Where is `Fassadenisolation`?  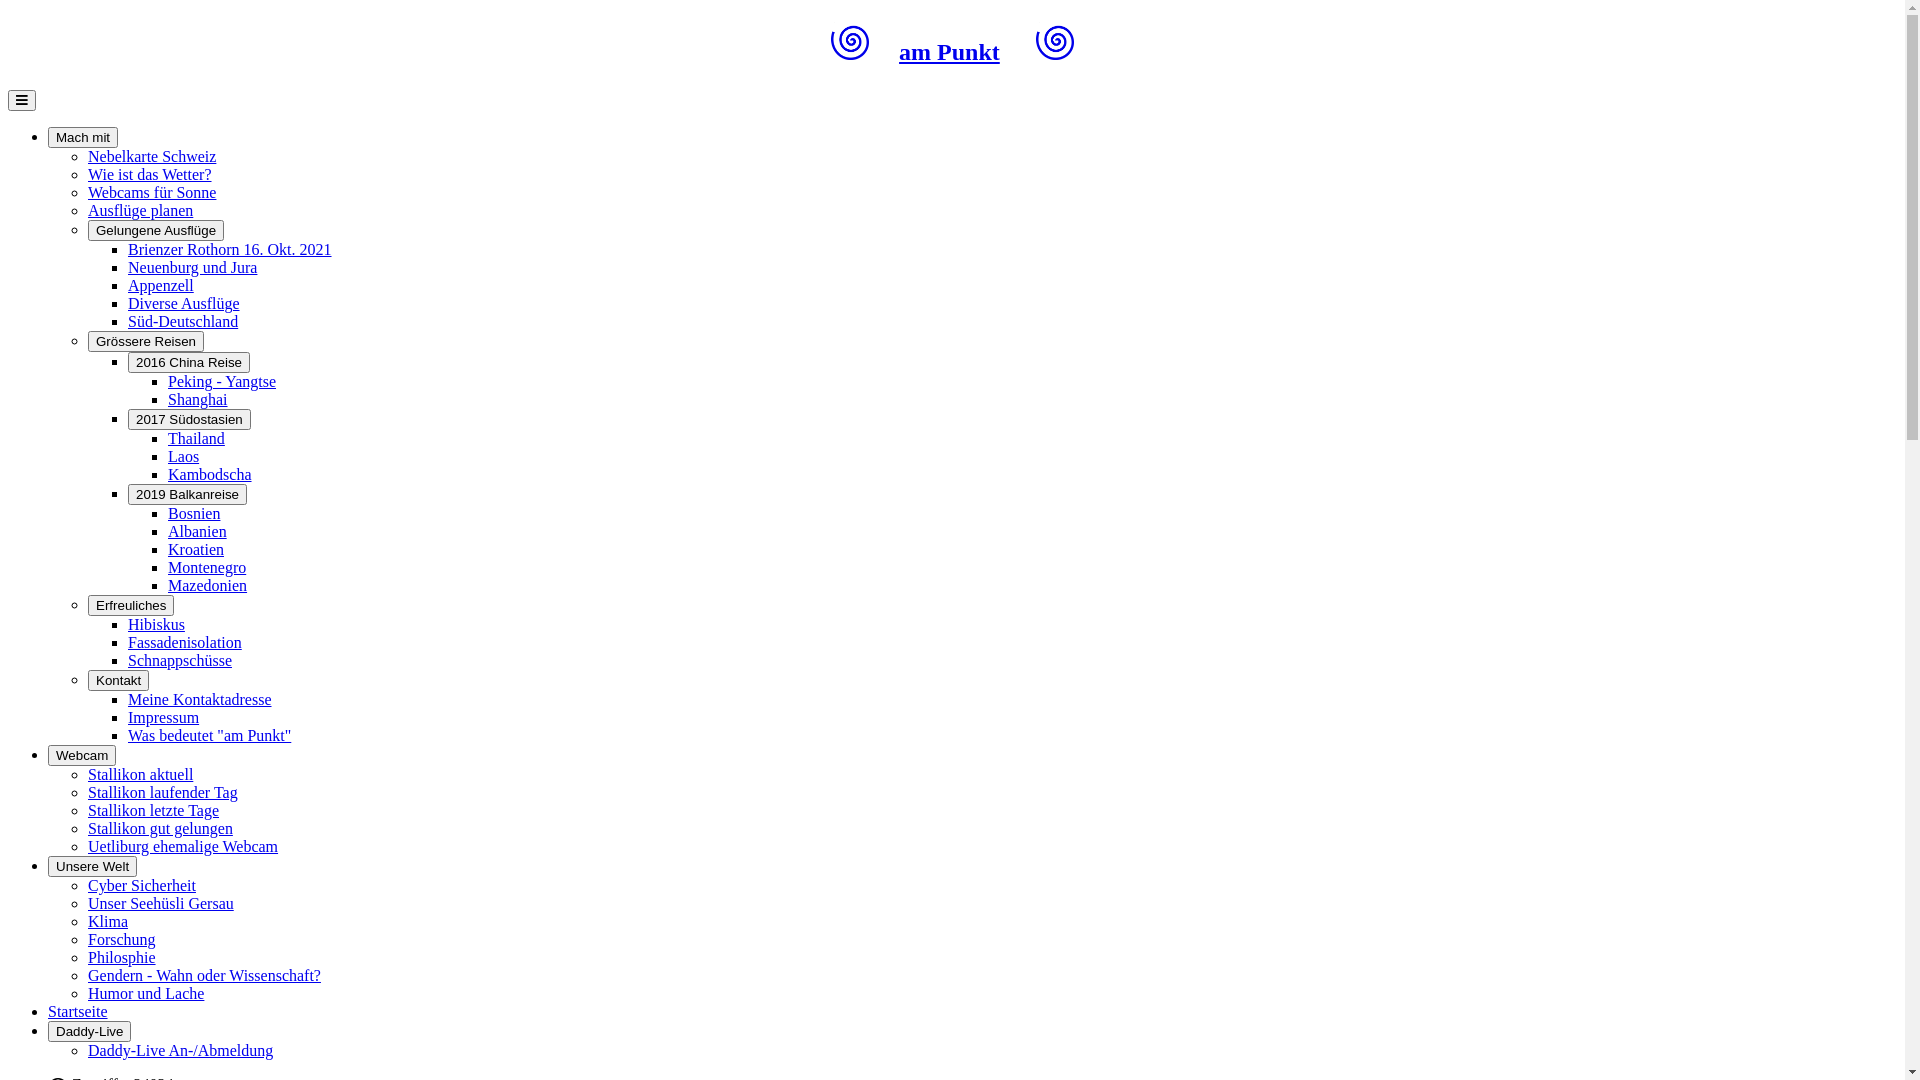 Fassadenisolation is located at coordinates (185, 642).